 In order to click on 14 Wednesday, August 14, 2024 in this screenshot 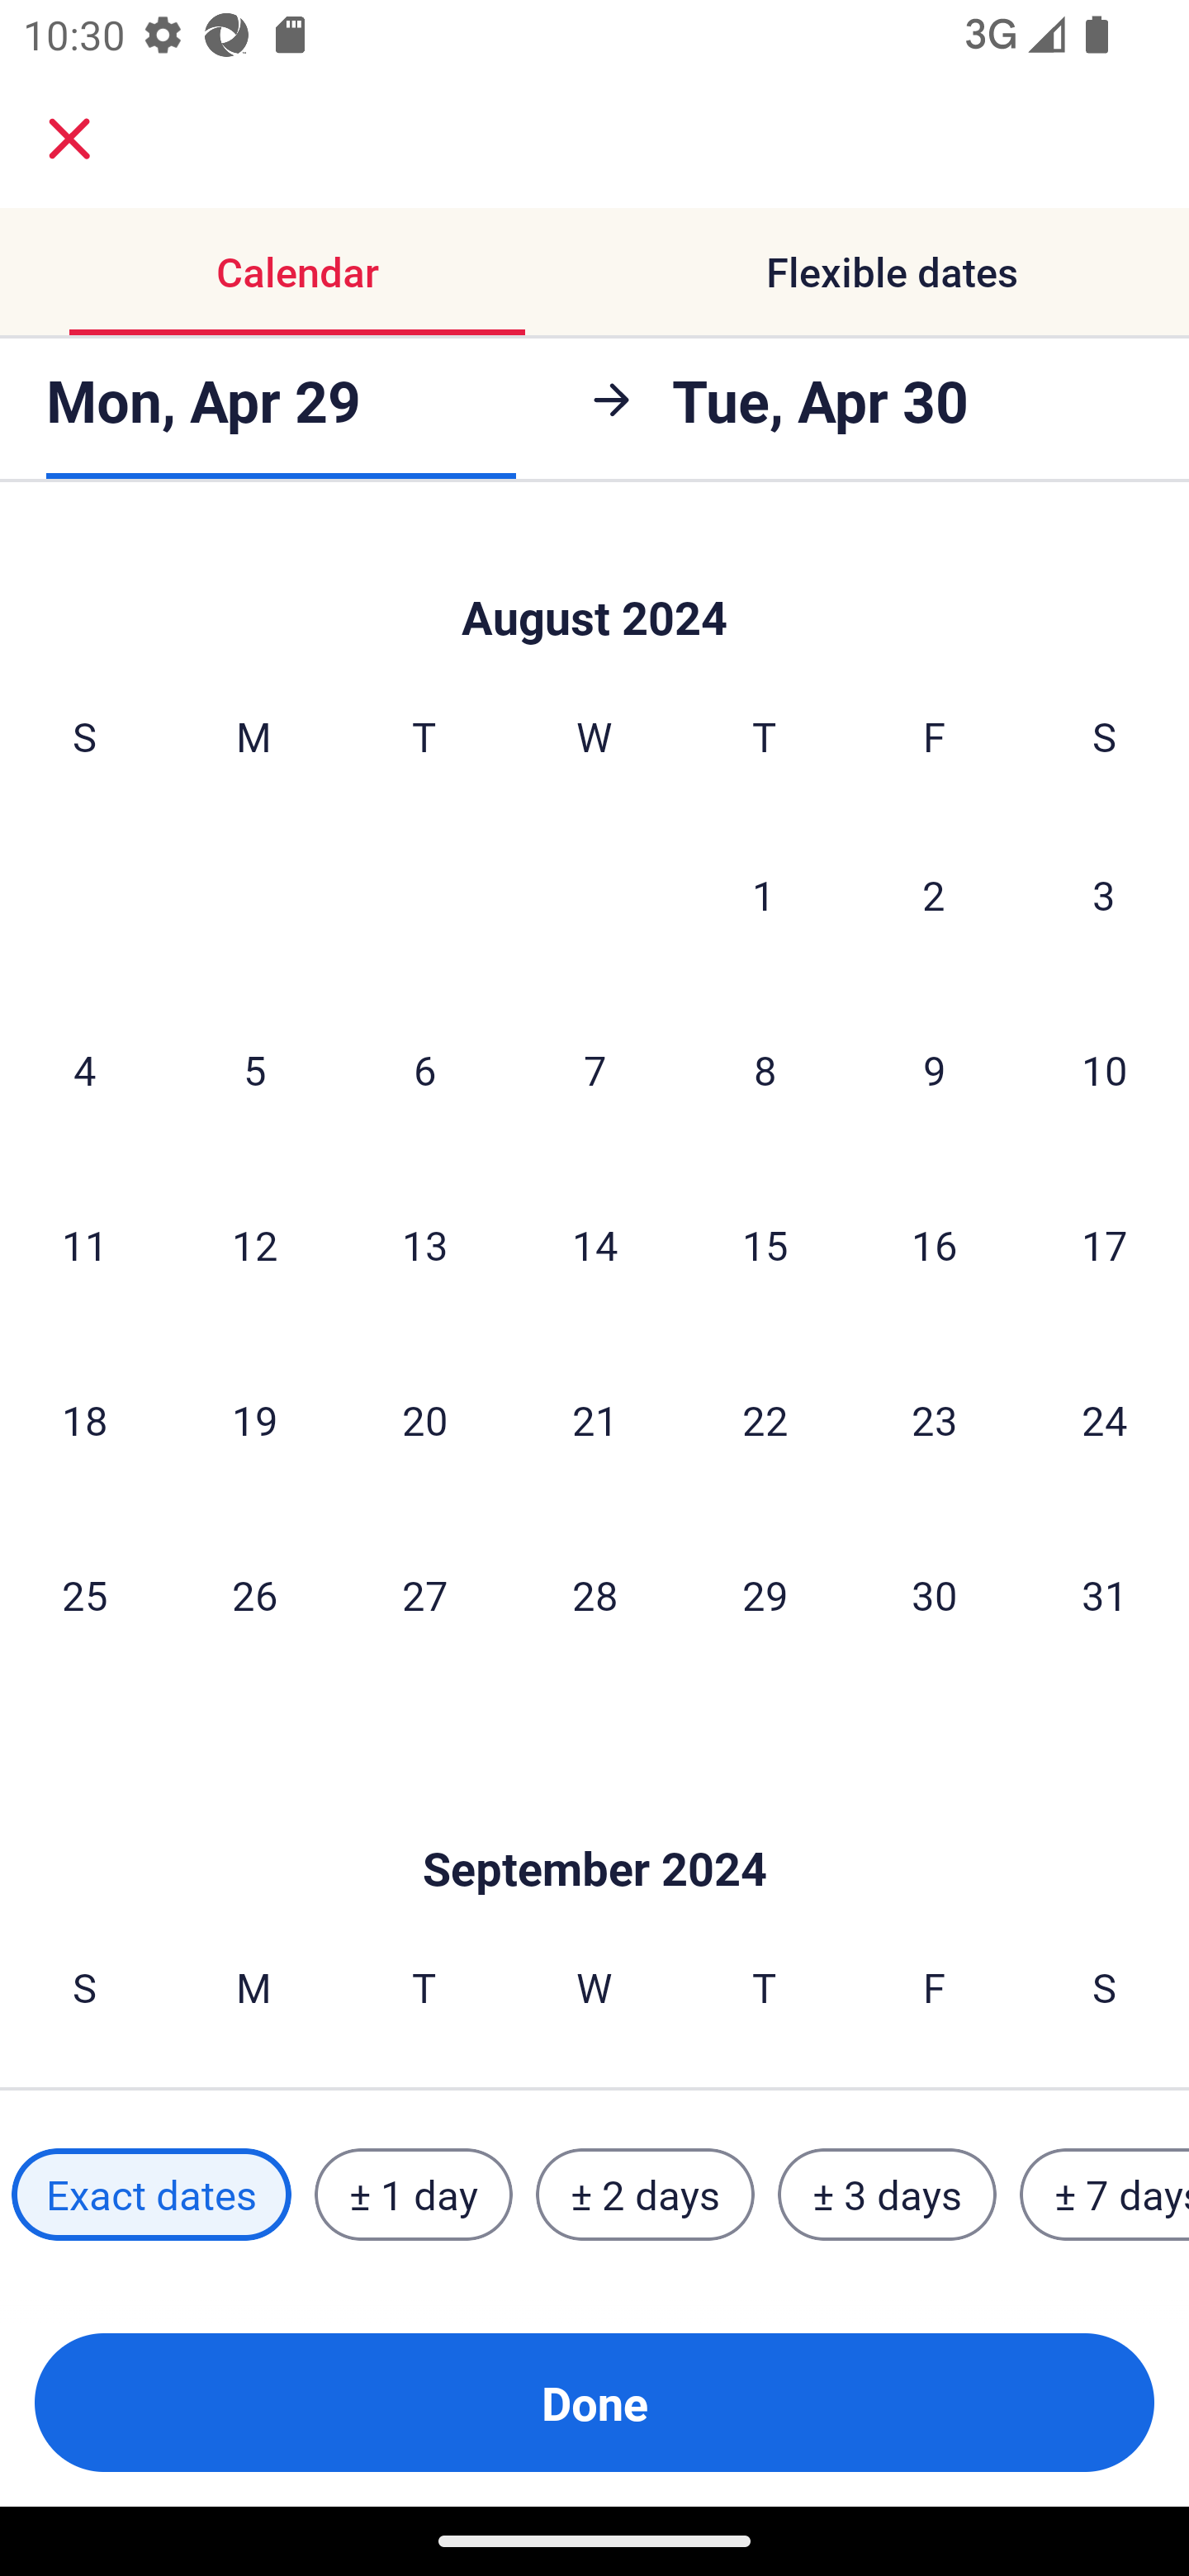, I will do `click(594, 1243)`.